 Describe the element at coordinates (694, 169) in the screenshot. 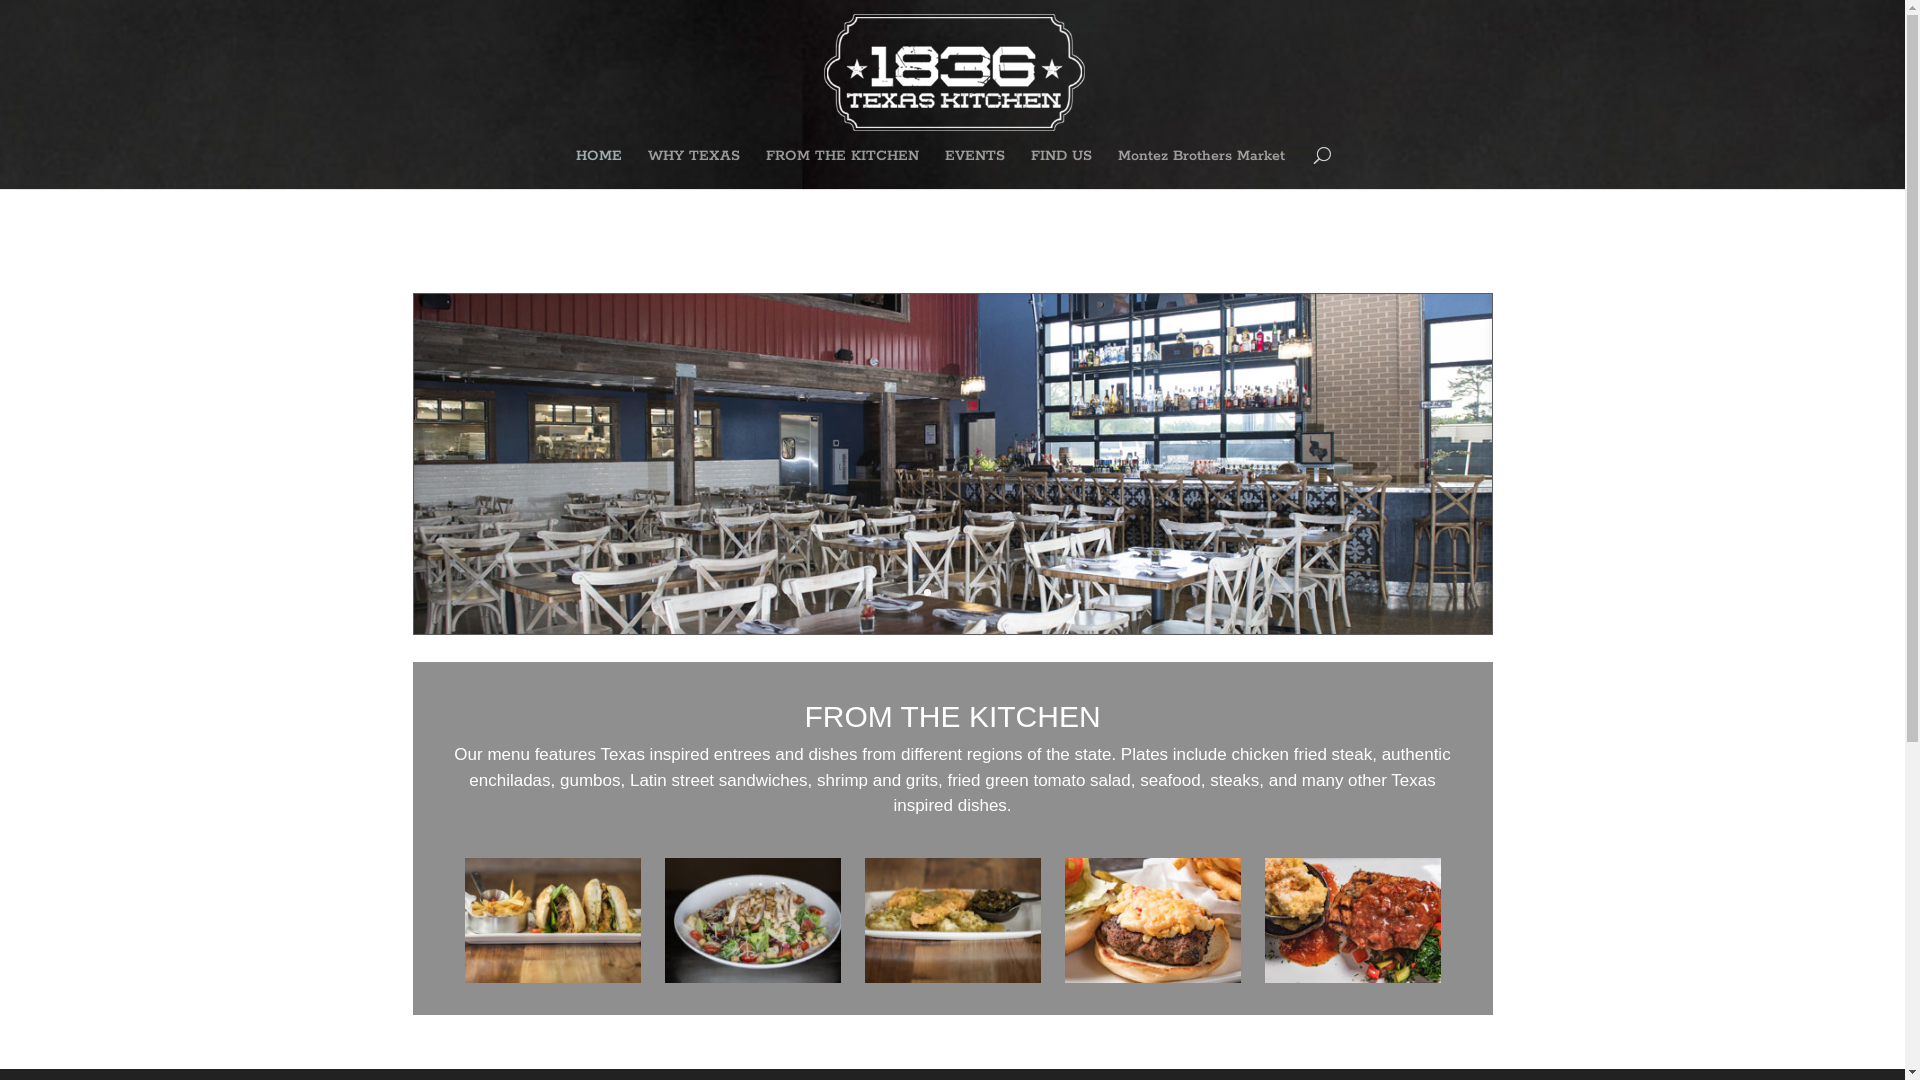

I see `WHY TEXAS` at that location.